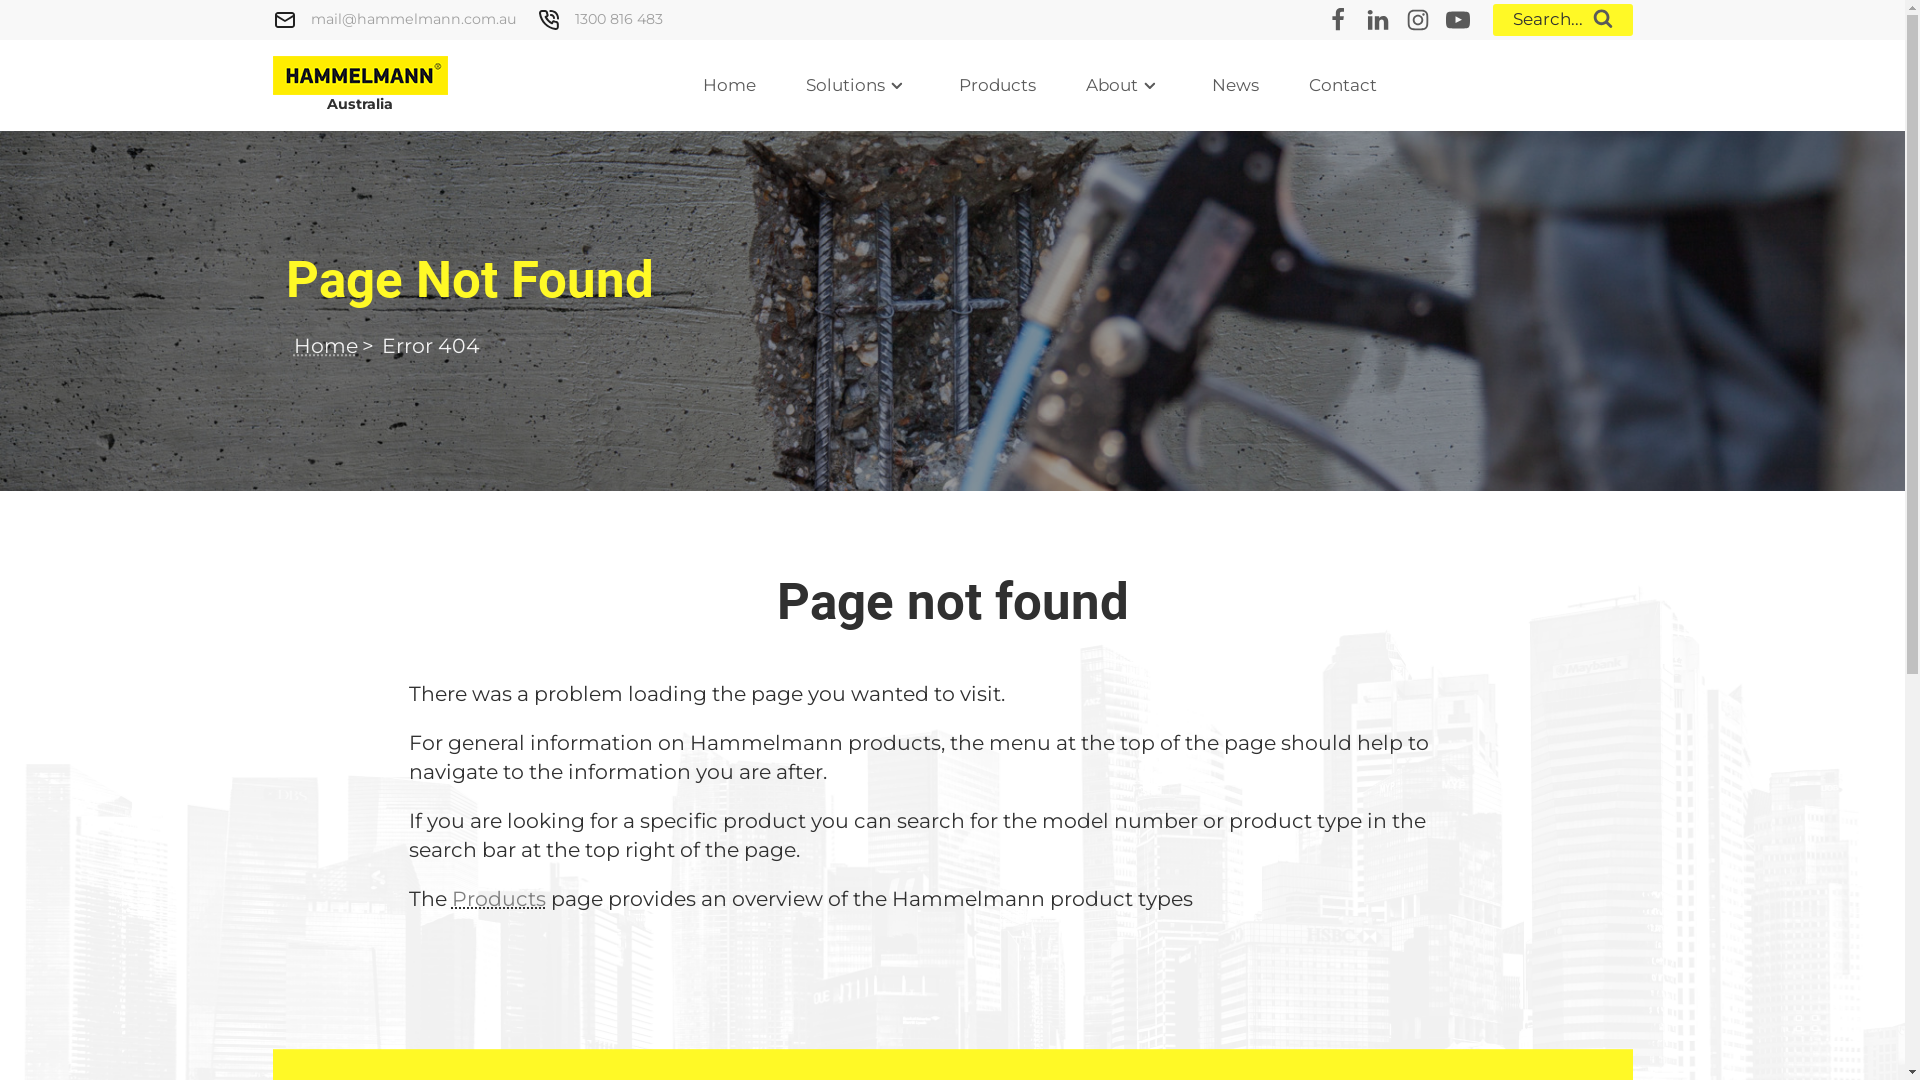 This screenshot has width=1920, height=1080. What do you see at coordinates (1236, 86) in the screenshot?
I see `News` at bounding box center [1236, 86].